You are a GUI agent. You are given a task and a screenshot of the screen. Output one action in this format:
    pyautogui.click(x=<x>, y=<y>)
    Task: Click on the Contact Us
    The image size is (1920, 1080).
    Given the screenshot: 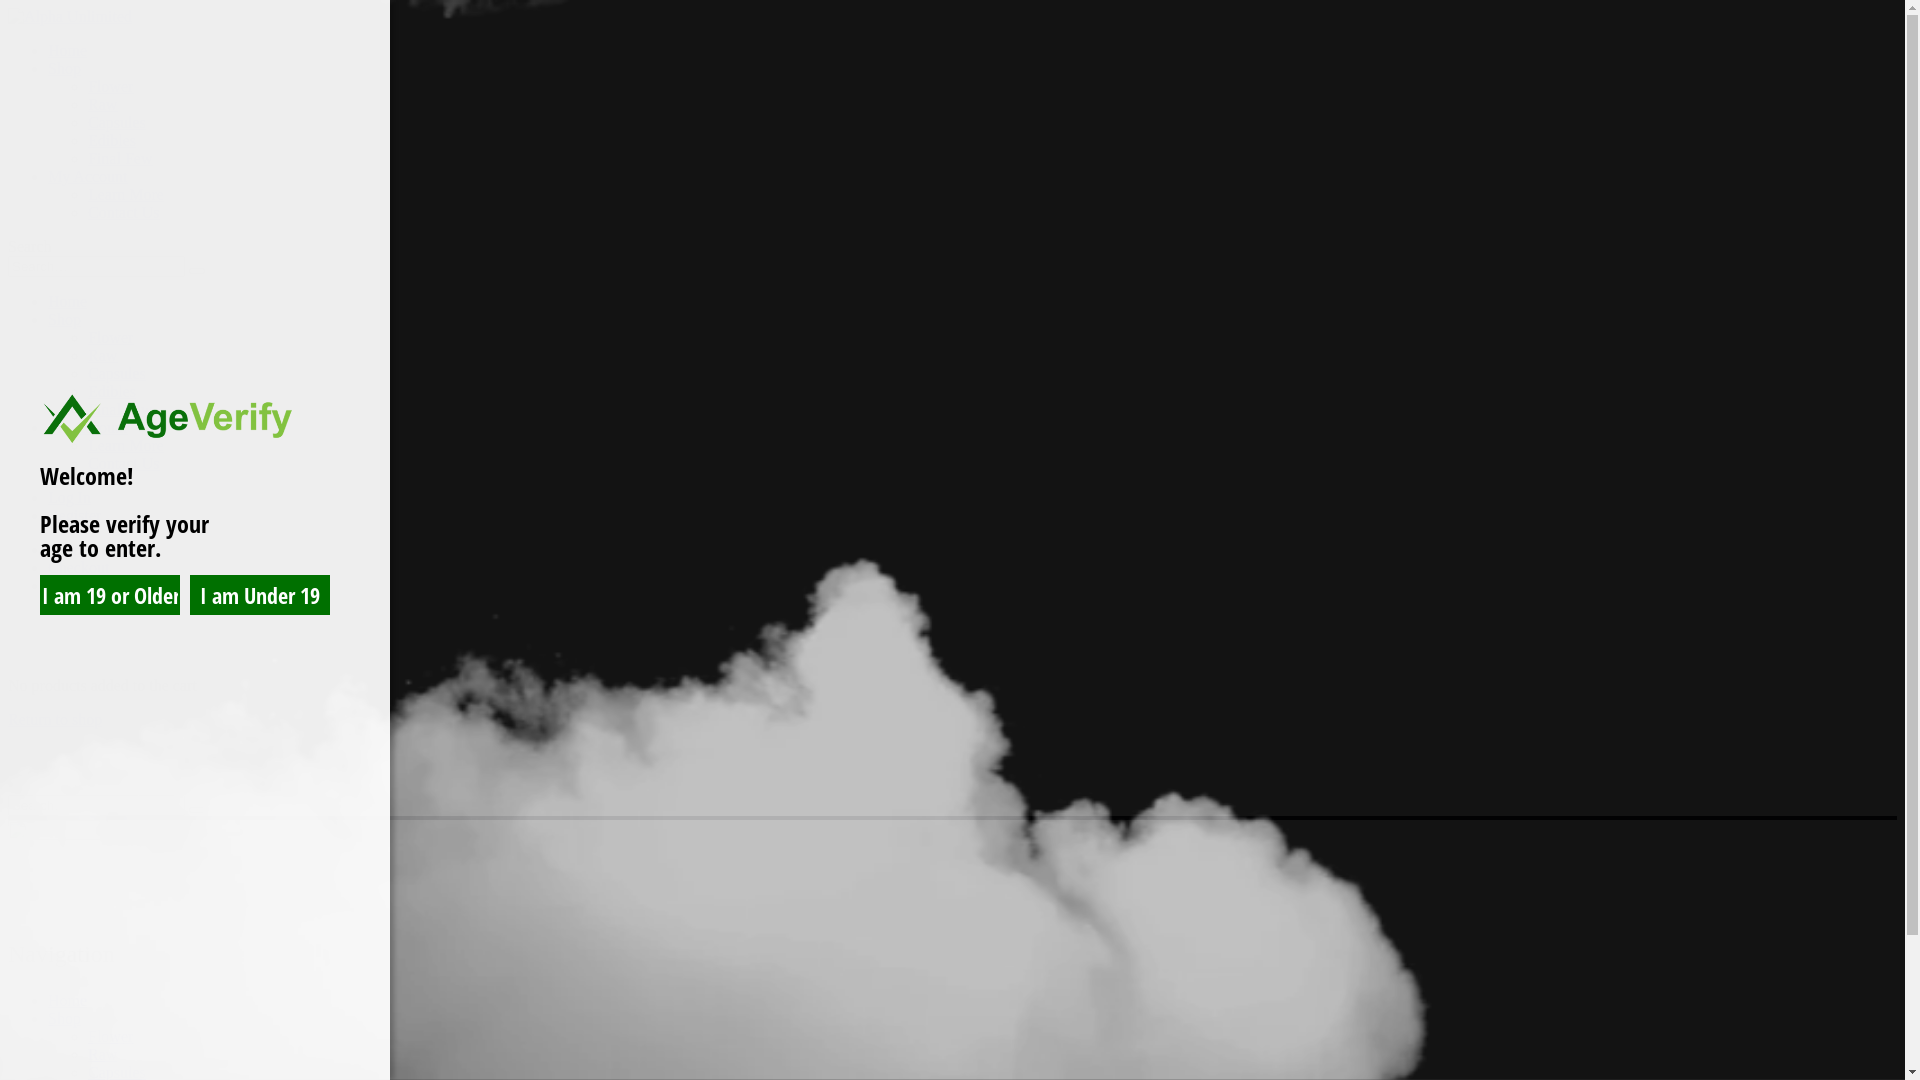 What is the action you would take?
    pyautogui.click(x=124, y=464)
    